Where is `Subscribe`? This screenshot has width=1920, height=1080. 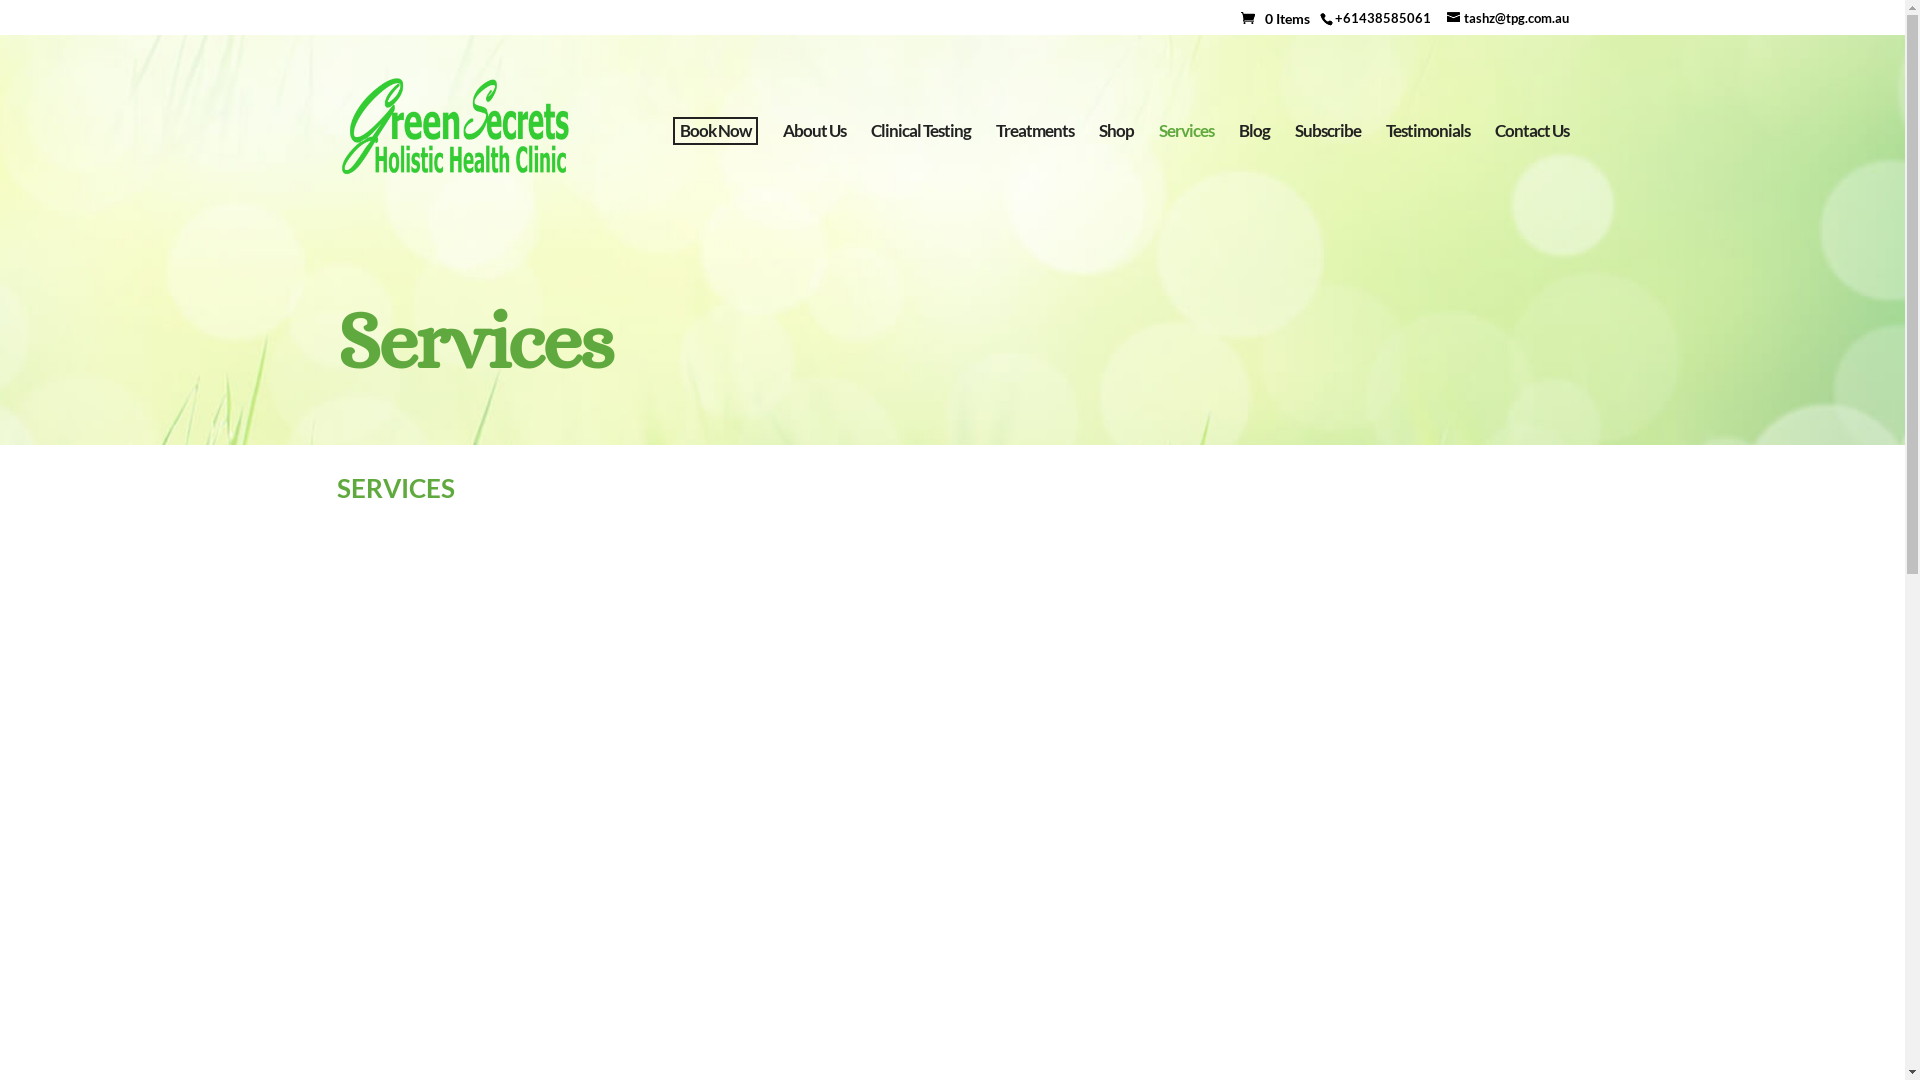
Subscribe is located at coordinates (1327, 172).